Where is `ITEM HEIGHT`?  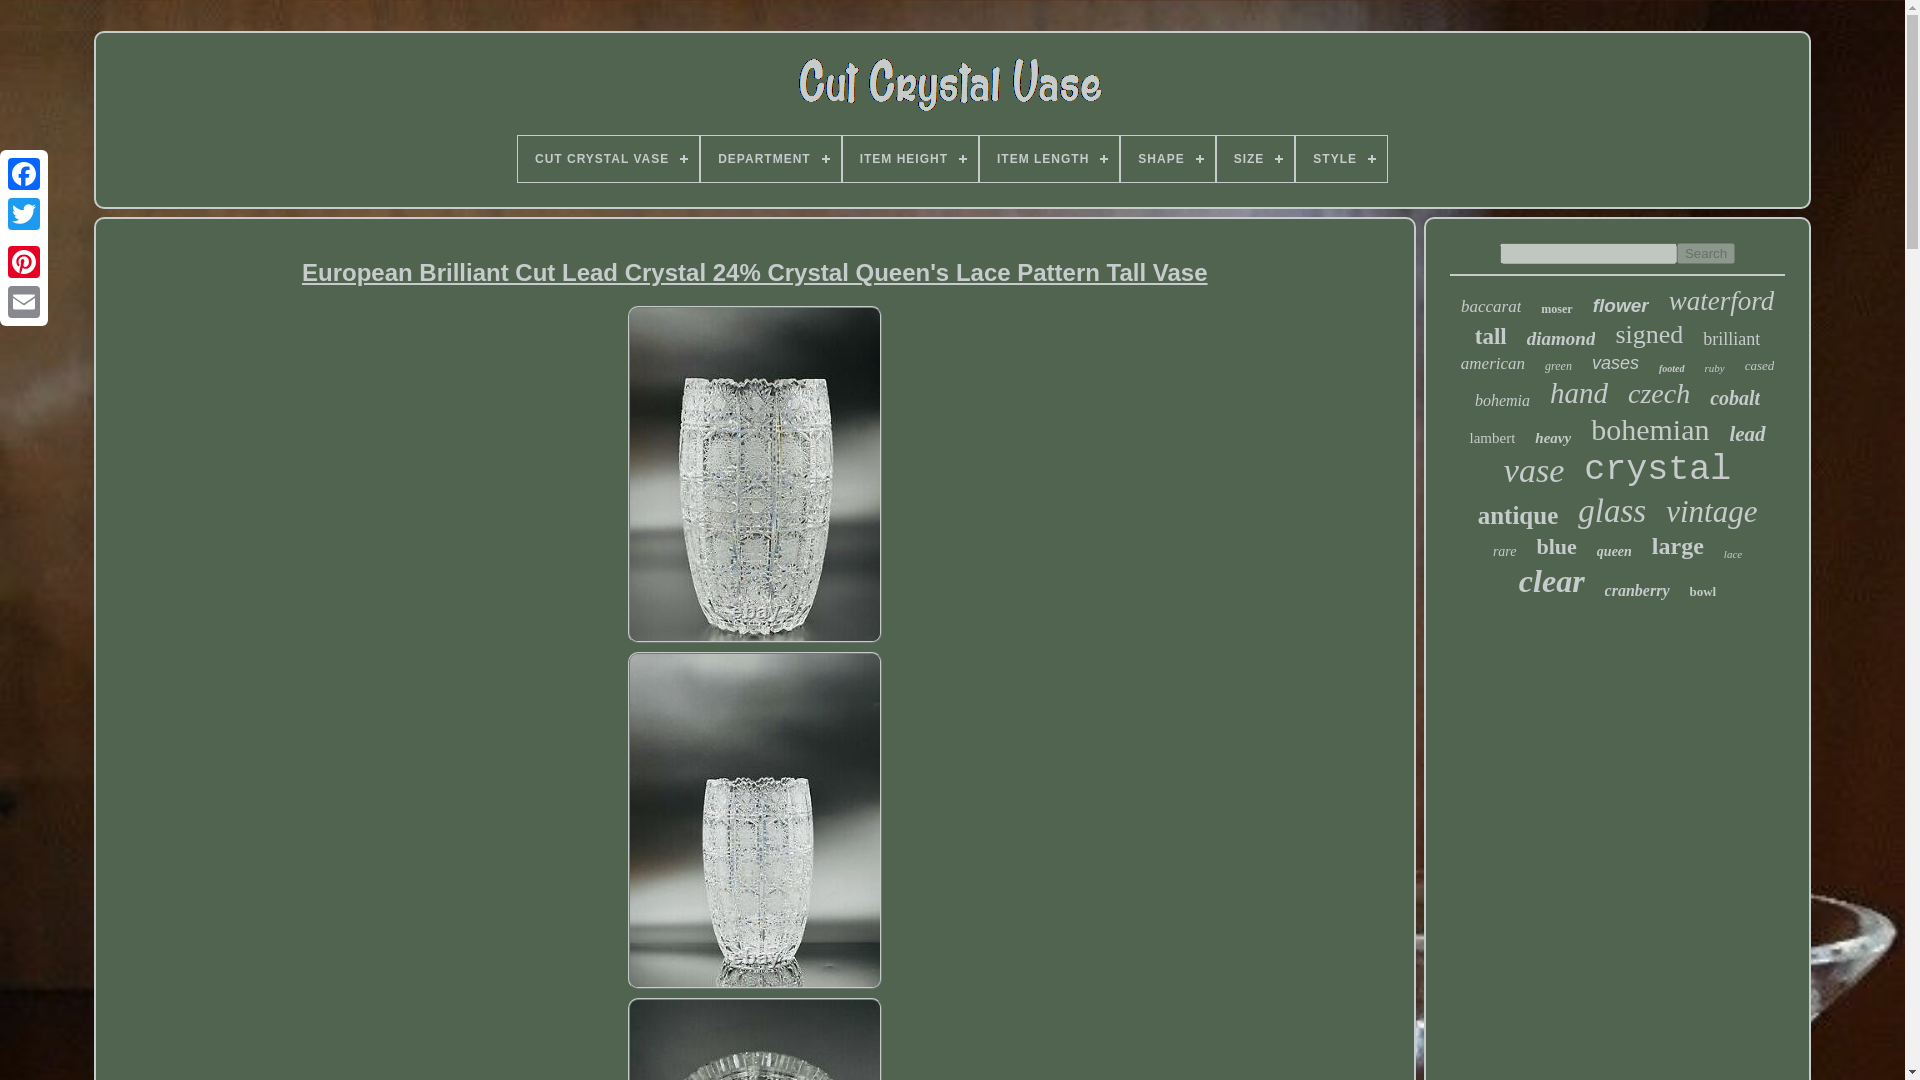 ITEM HEIGHT is located at coordinates (910, 159).